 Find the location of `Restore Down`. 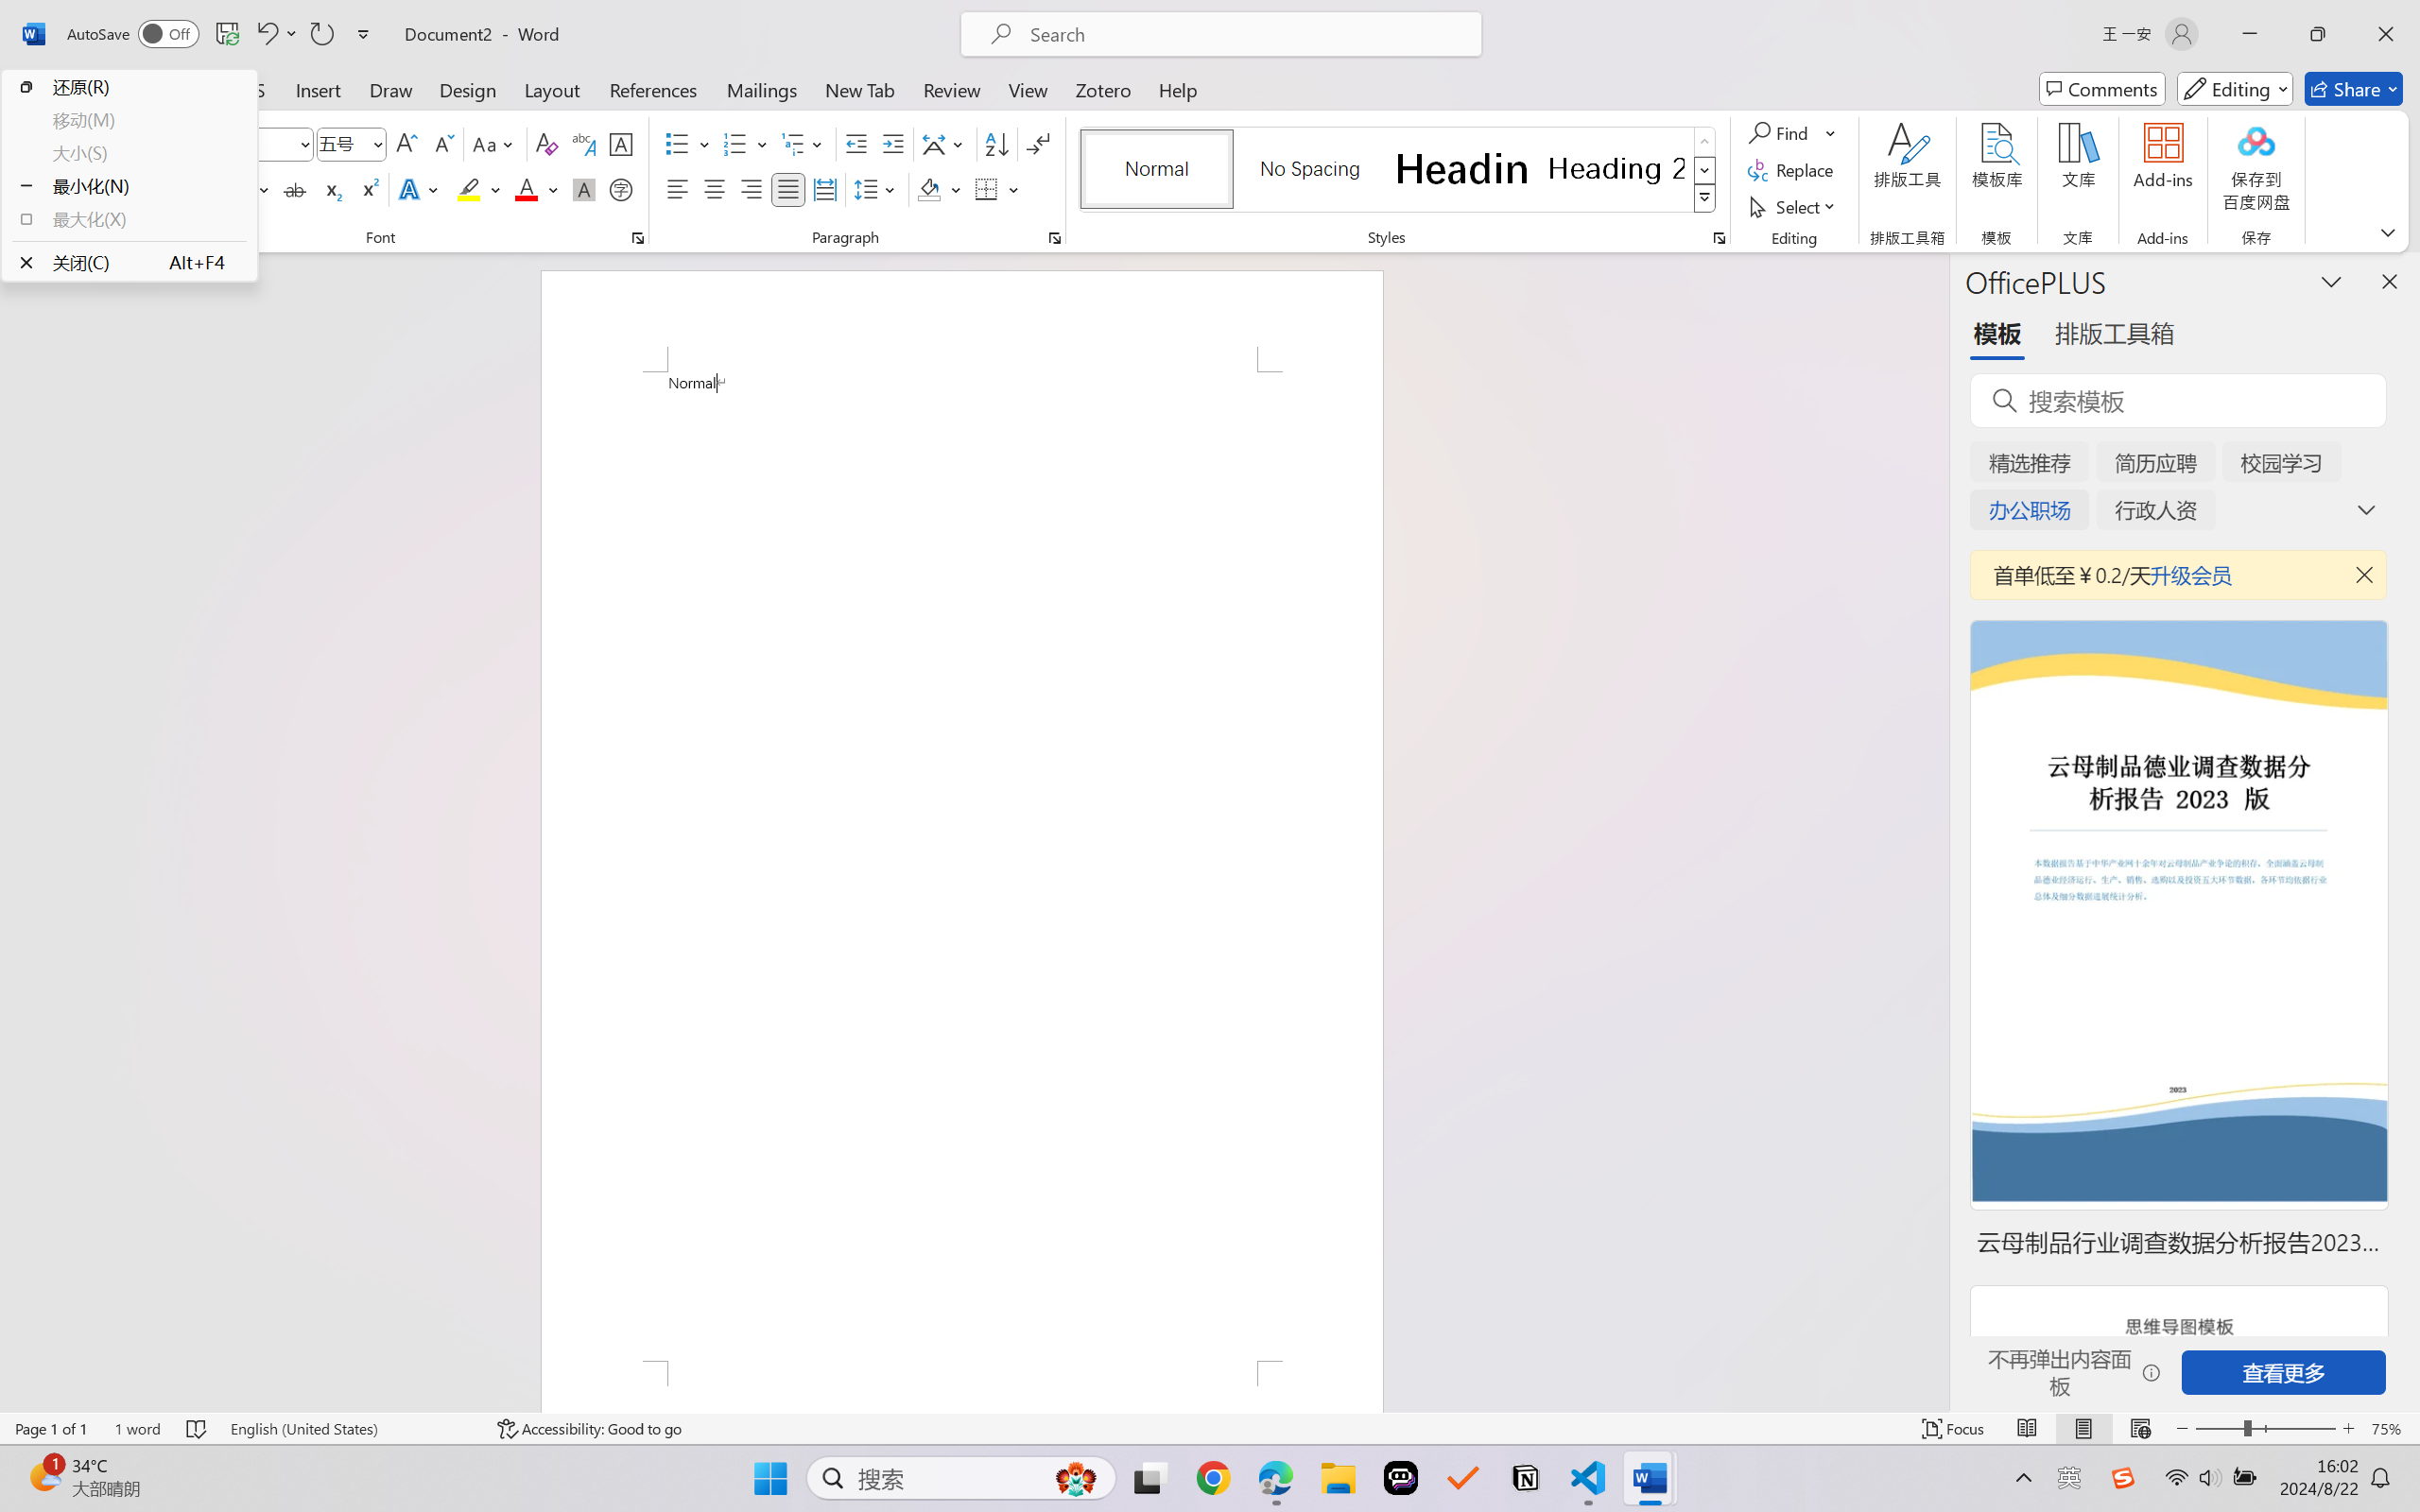

Restore Down is located at coordinates (2318, 34).